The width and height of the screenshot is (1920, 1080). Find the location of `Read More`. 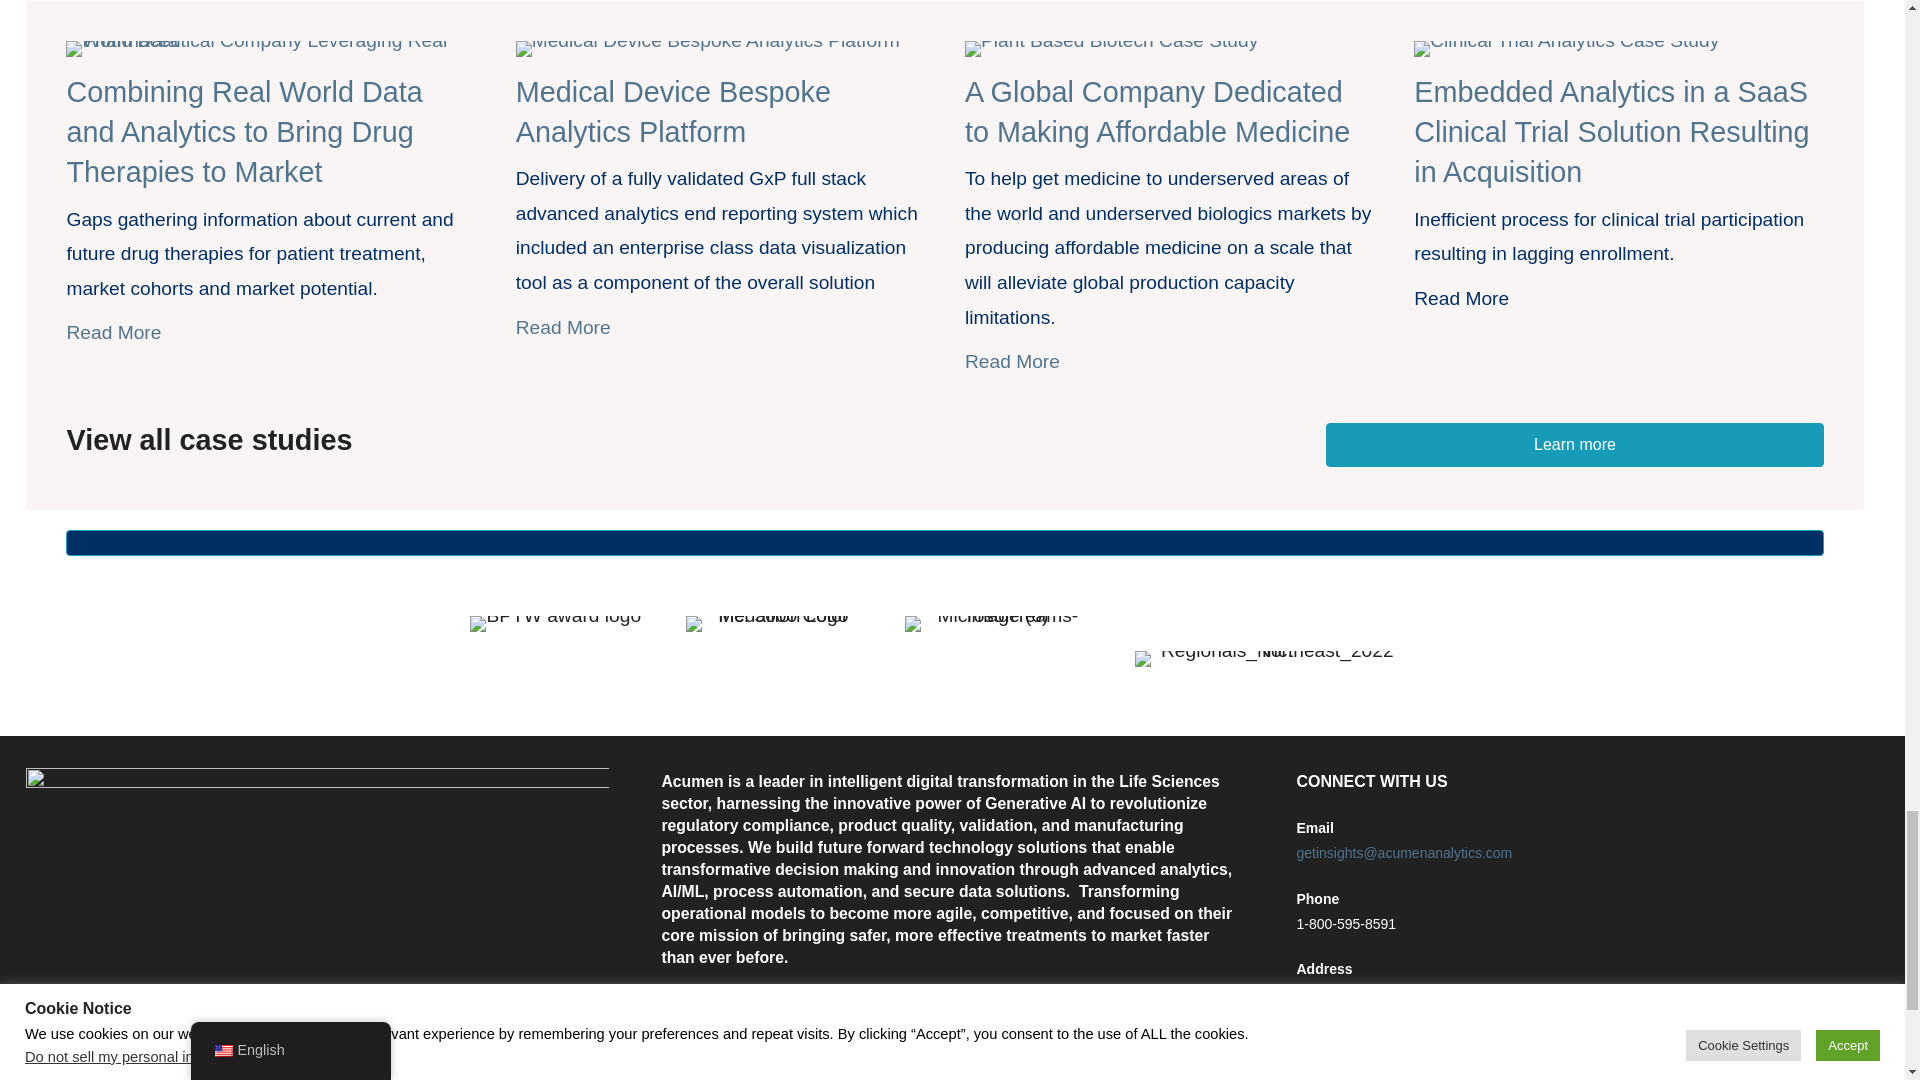

Read More is located at coordinates (1170, 362).